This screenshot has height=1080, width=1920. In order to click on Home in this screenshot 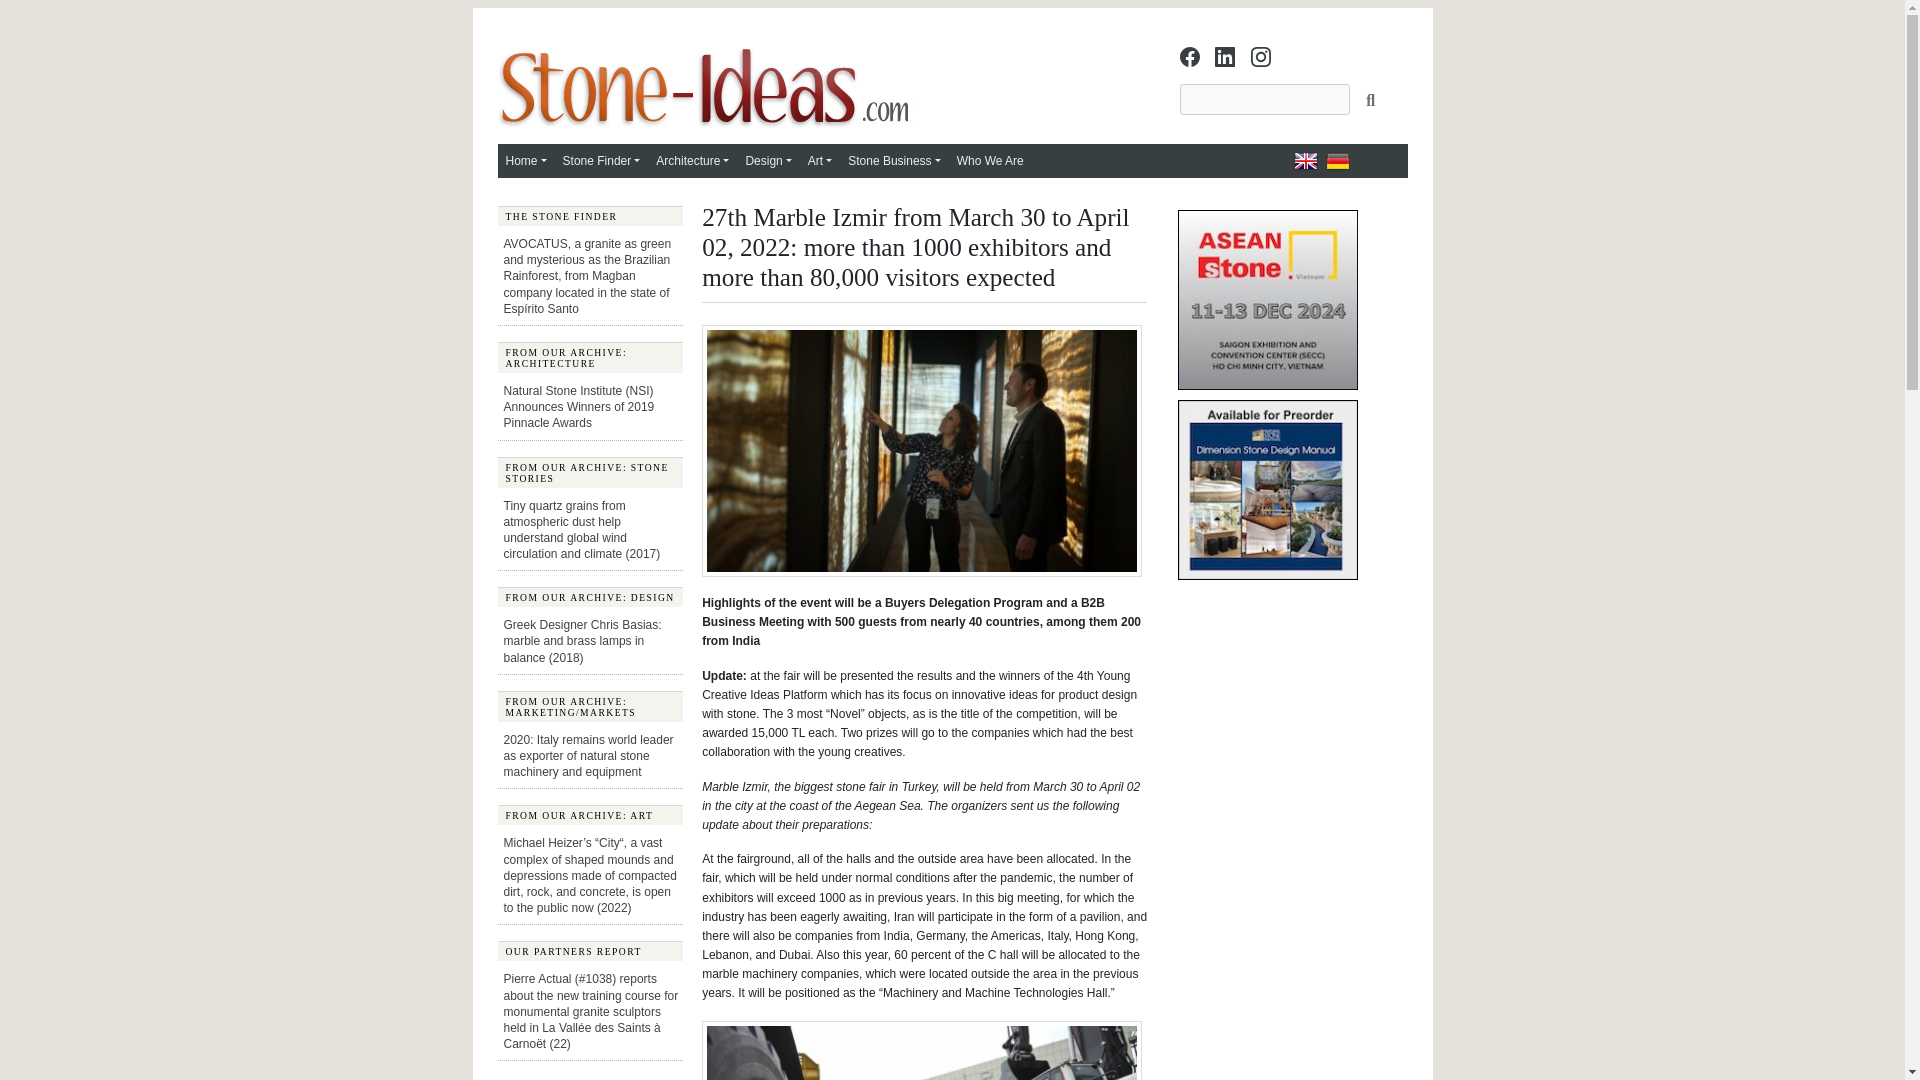, I will do `click(526, 160)`.